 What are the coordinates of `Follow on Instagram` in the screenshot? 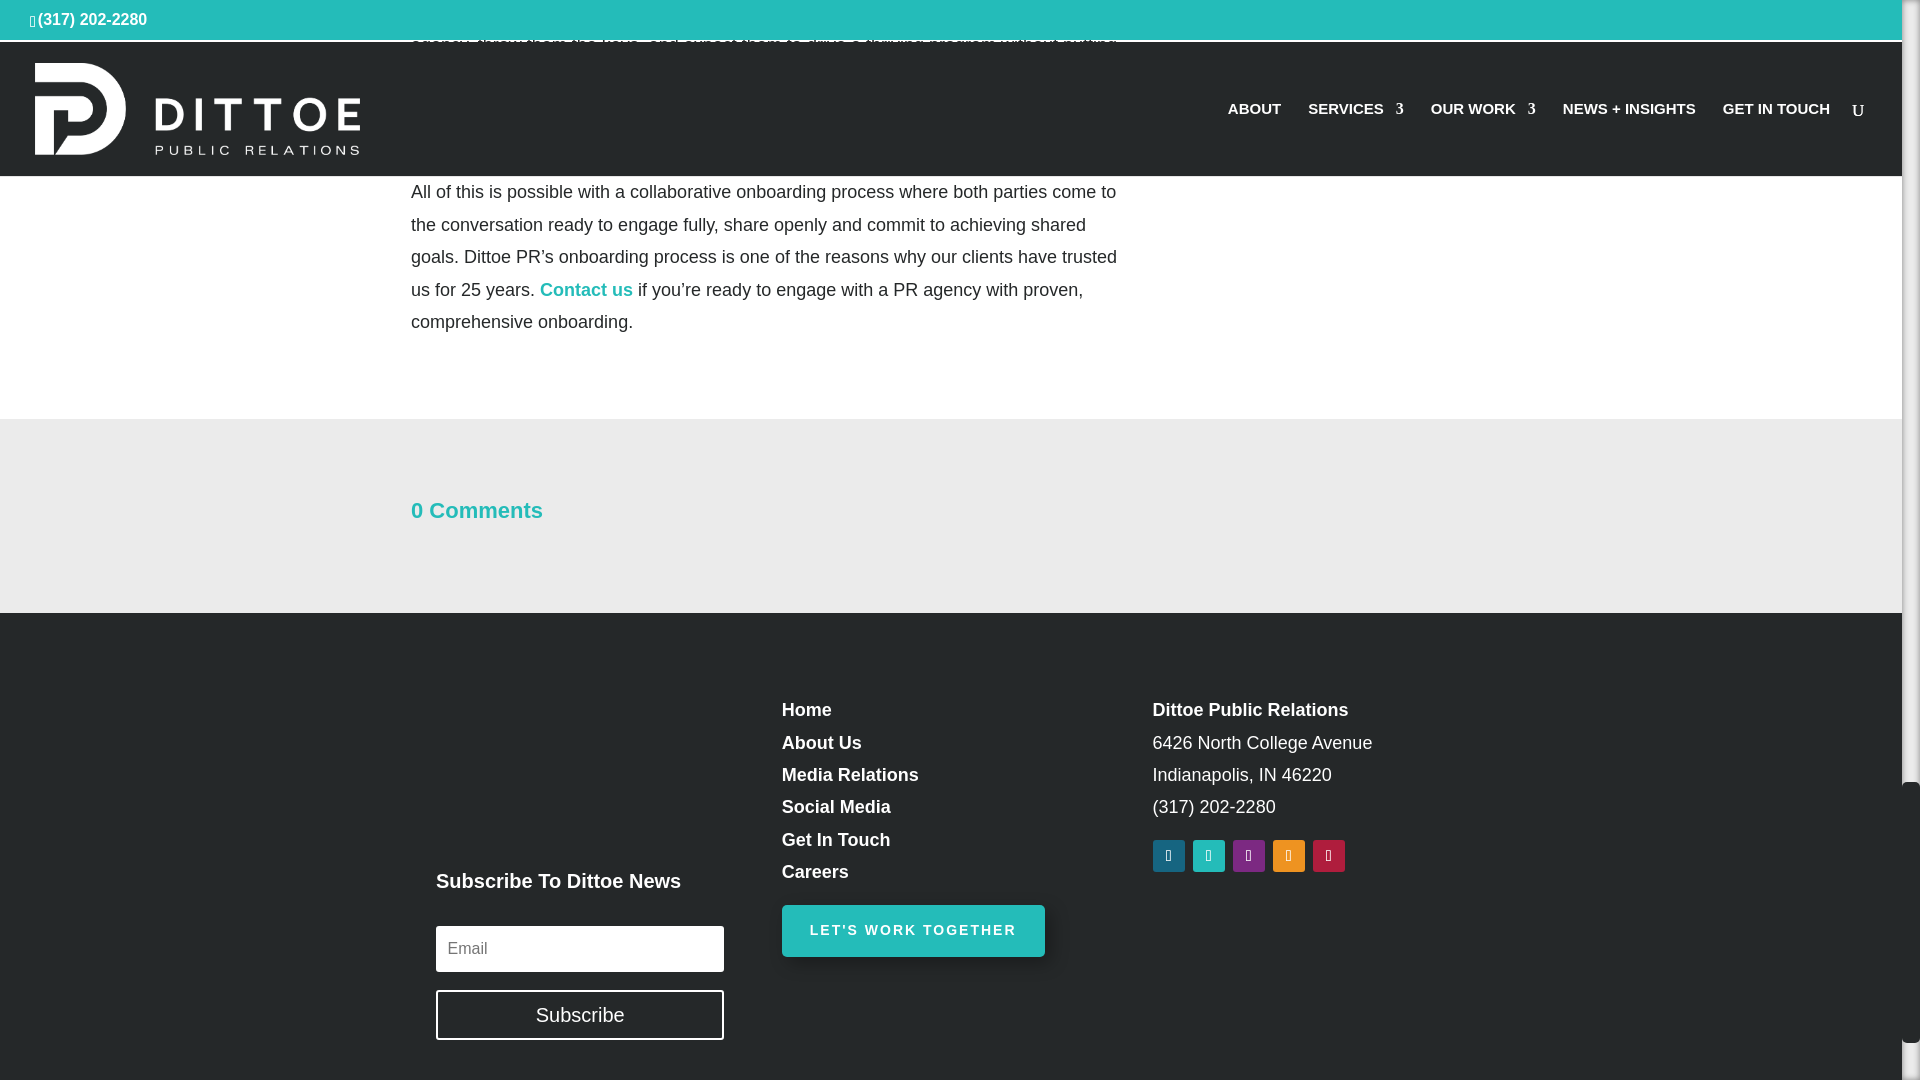 It's located at (1248, 856).